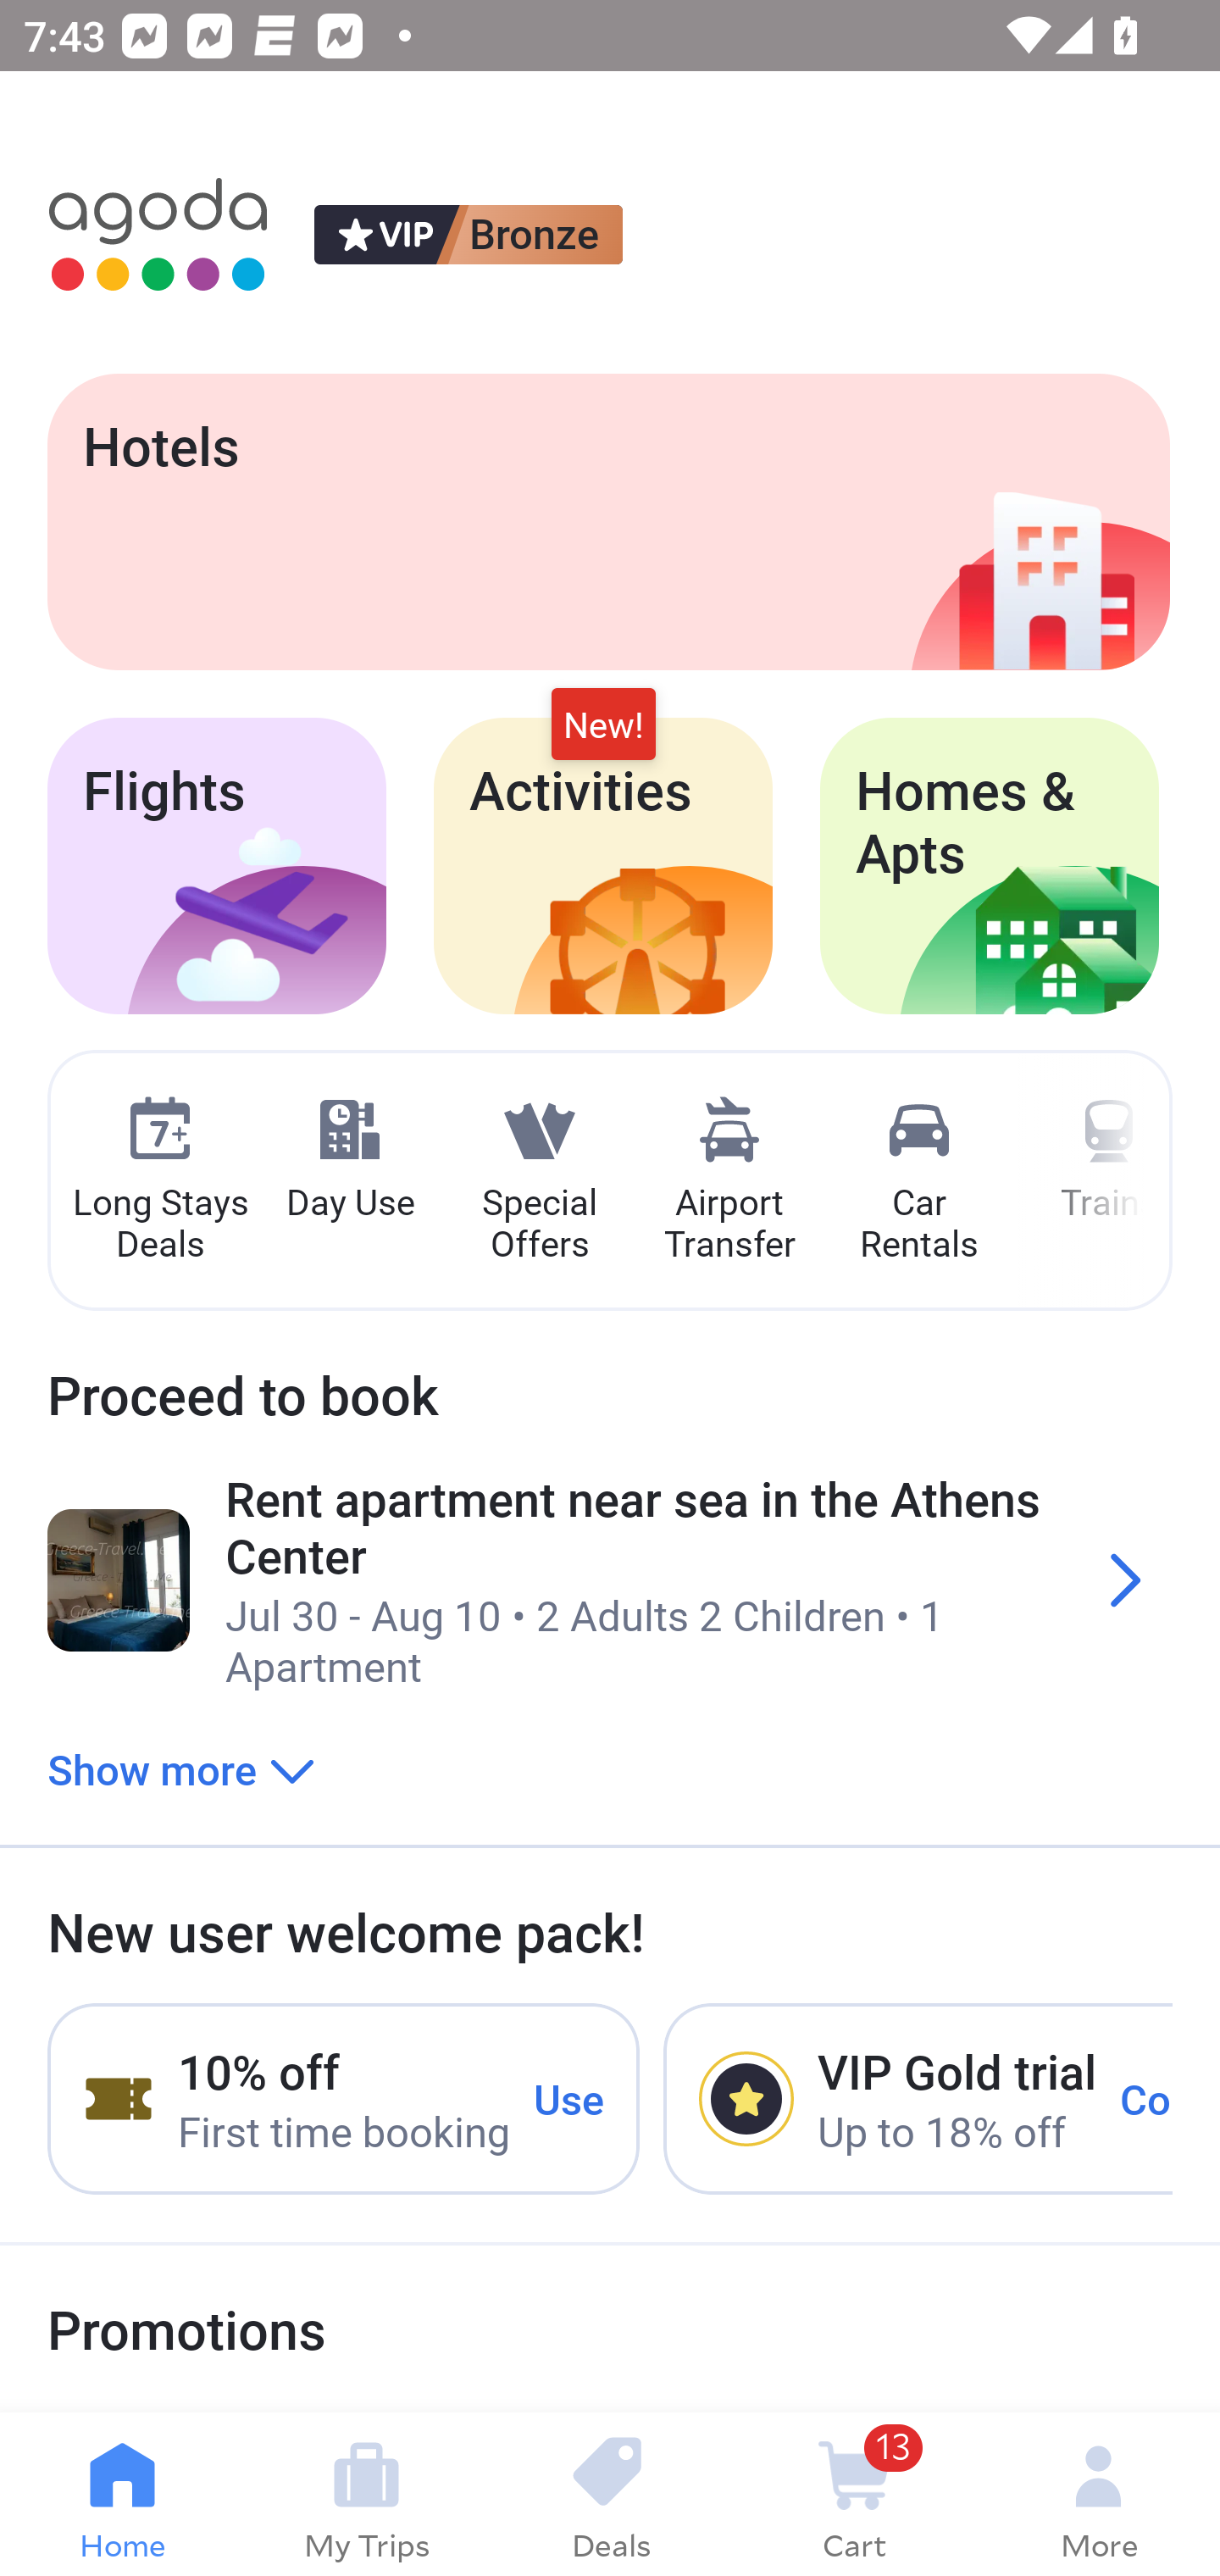  What do you see at coordinates (569, 2098) in the screenshot?
I see `Use` at bounding box center [569, 2098].